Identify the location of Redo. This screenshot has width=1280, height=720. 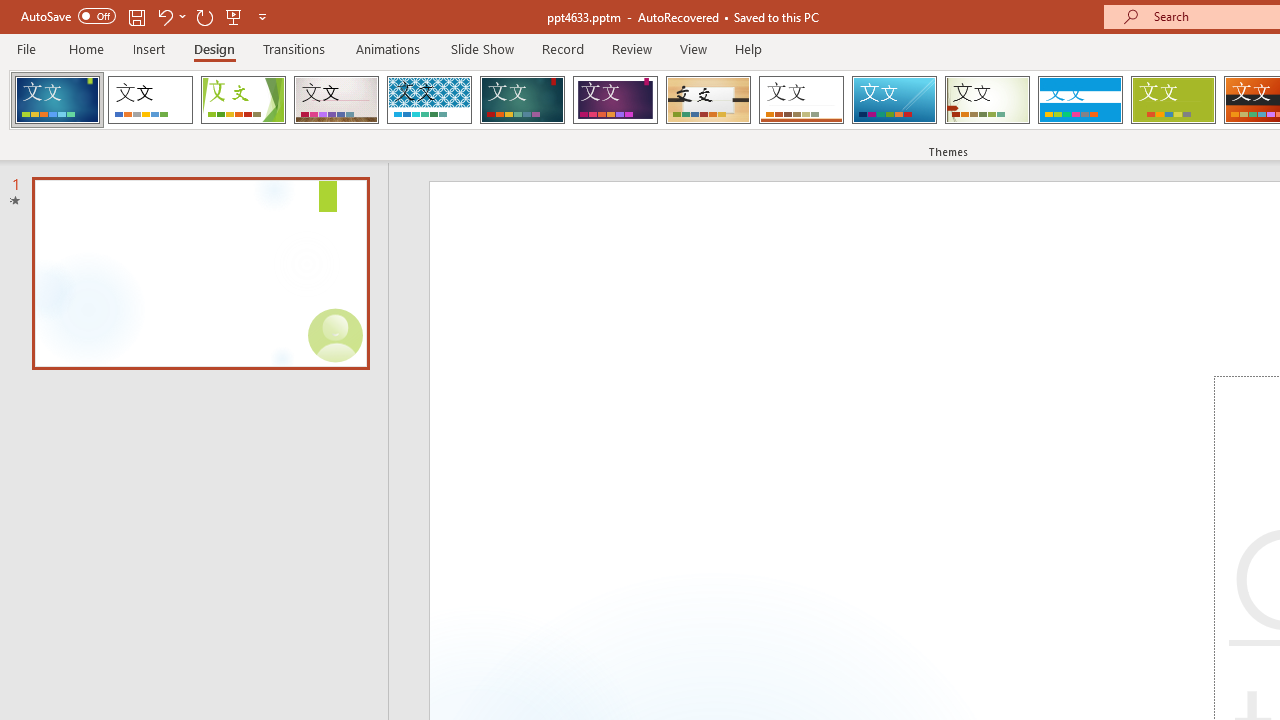
(204, 16).